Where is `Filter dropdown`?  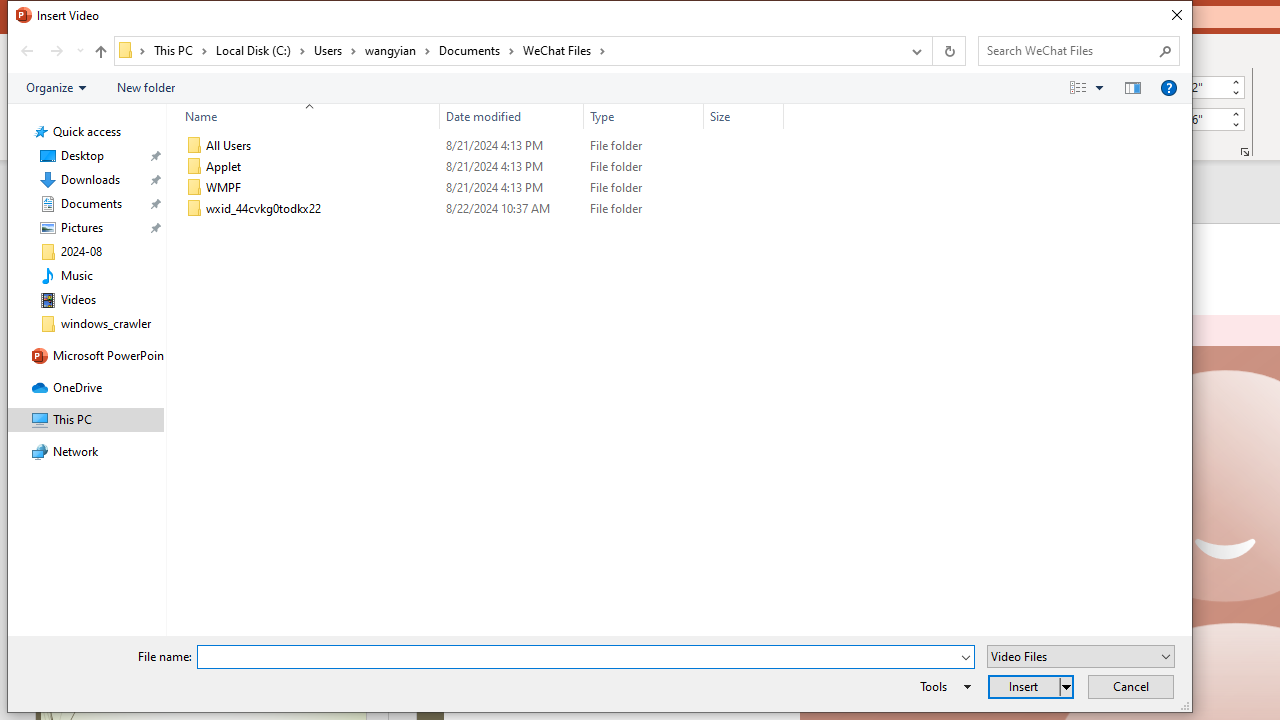
Filter dropdown is located at coordinates (776, 116).